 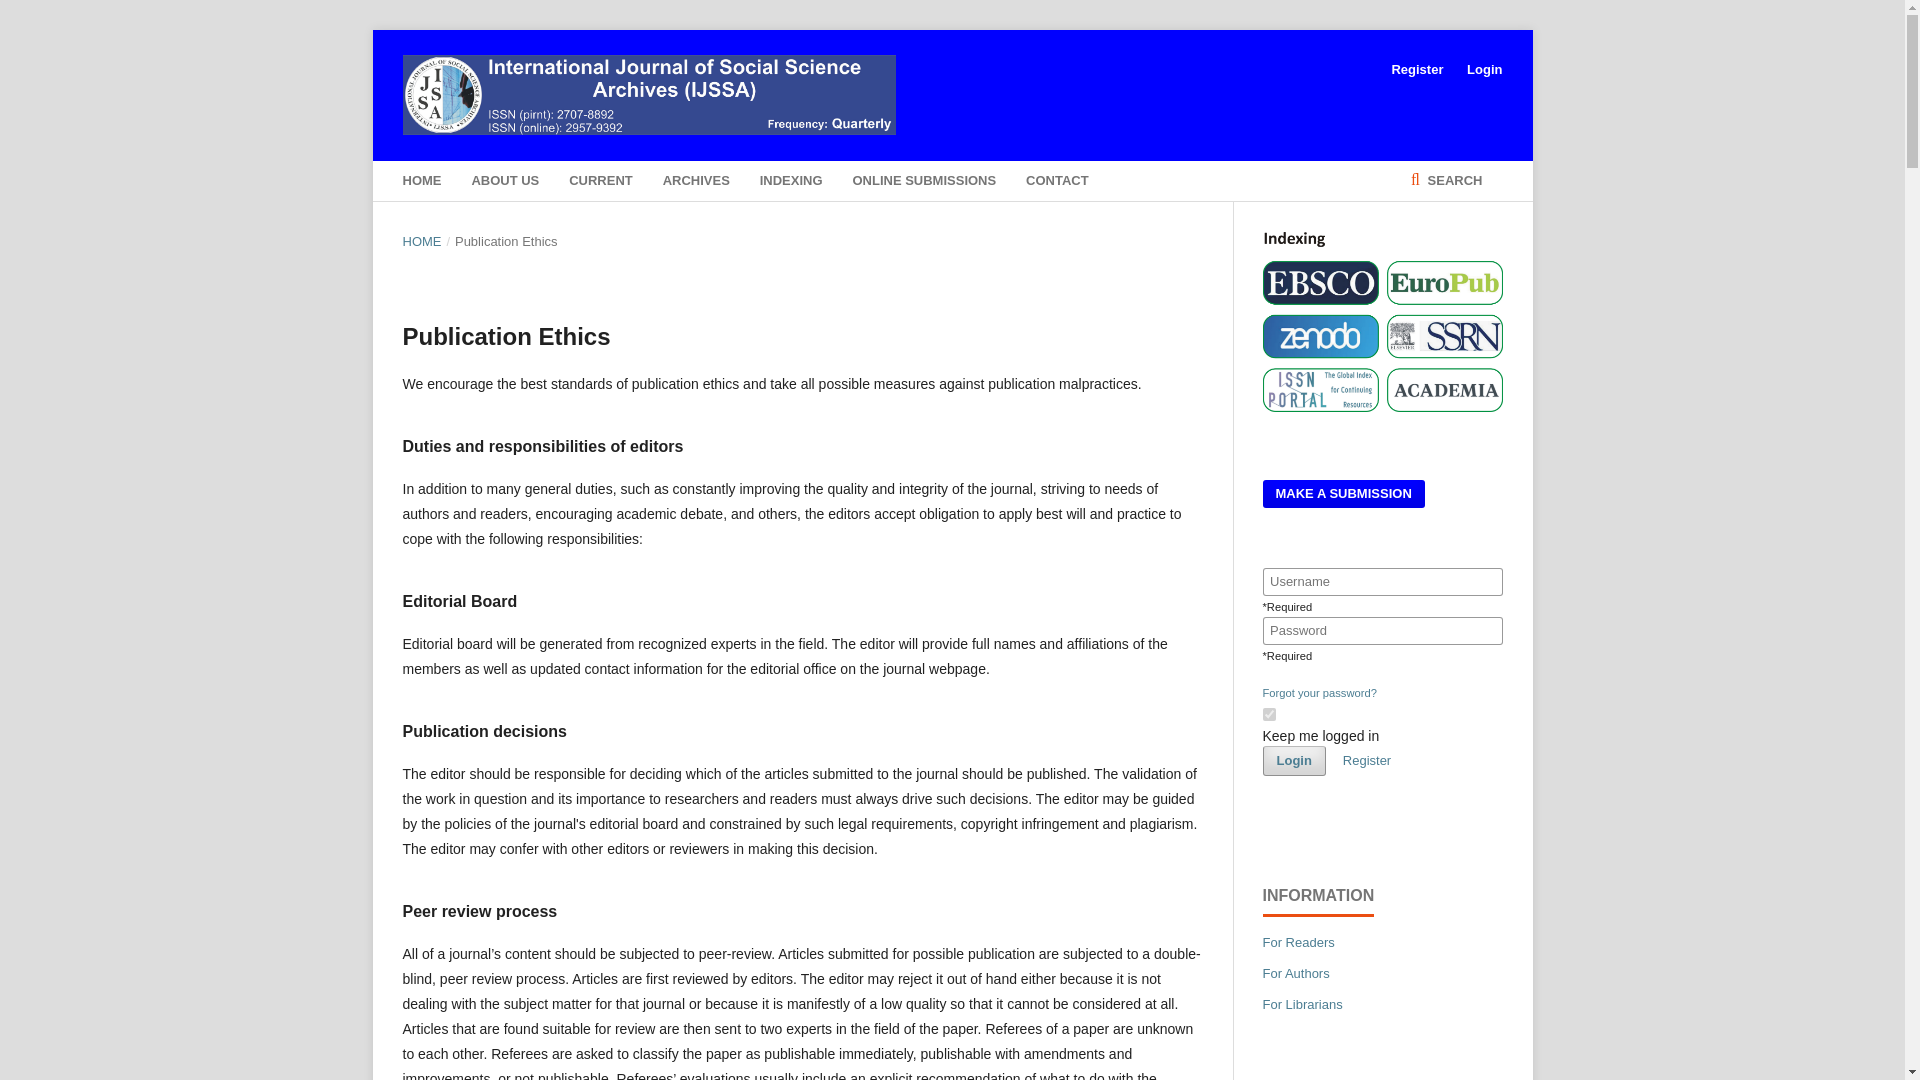 What do you see at coordinates (600, 180) in the screenshot?
I see `CURRENT` at bounding box center [600, 180].